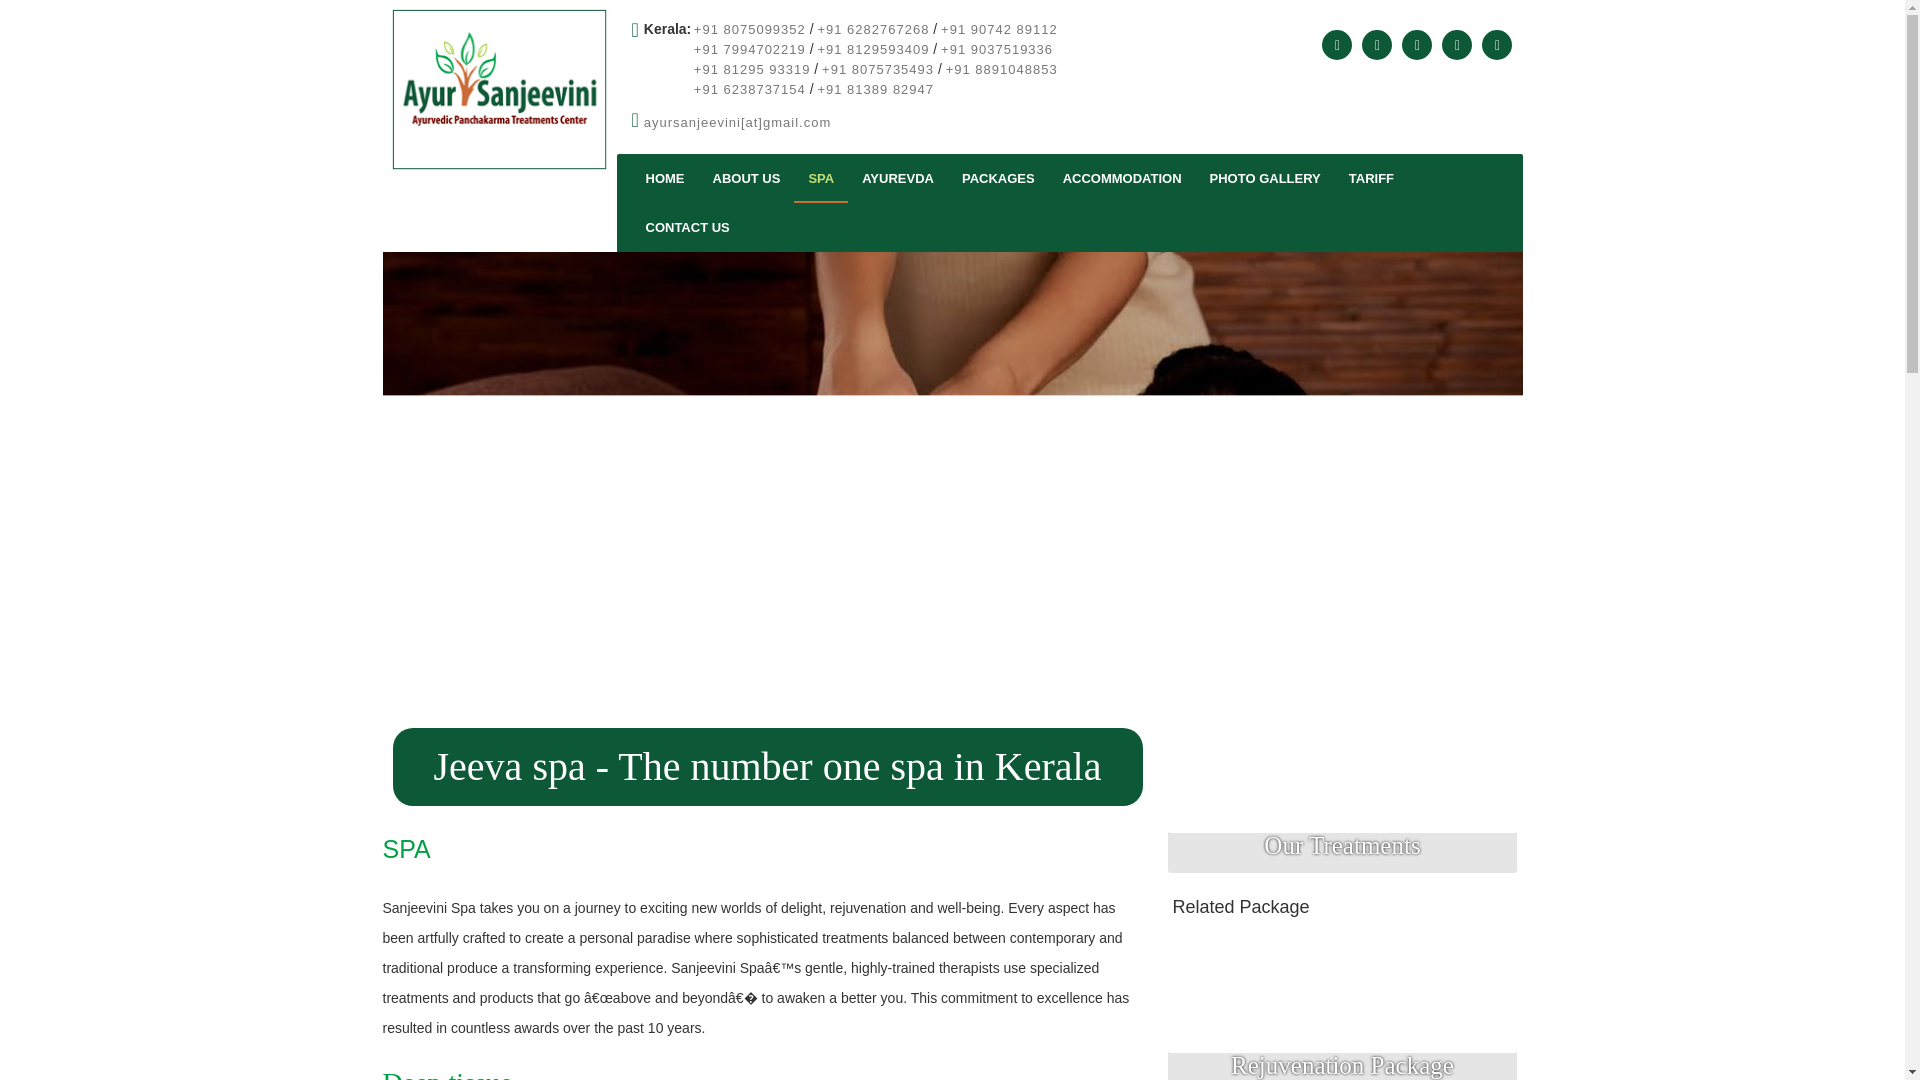  What do you see at coordinates (664, 178) in the screenshot?
I see `HOME` at bounding box center [664, 178].